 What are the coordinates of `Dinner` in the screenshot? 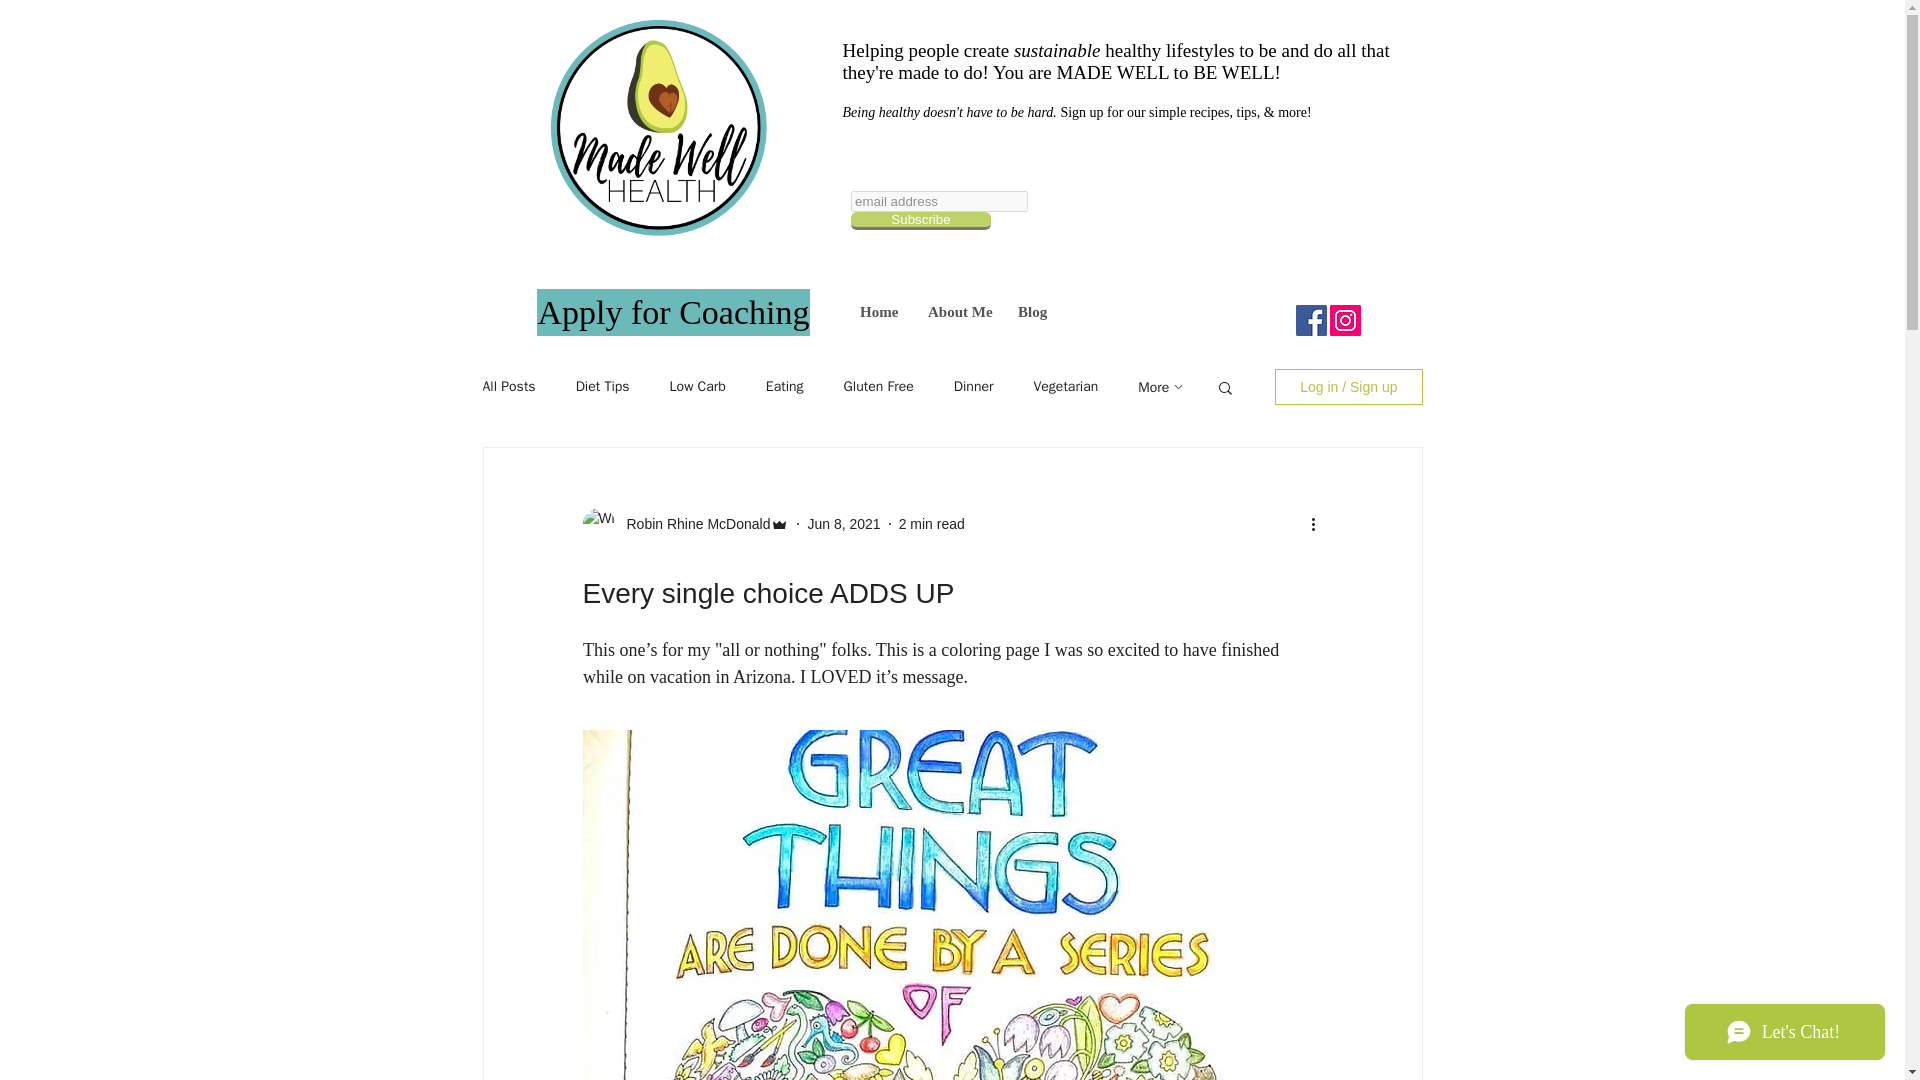 It's located at (974, 387).